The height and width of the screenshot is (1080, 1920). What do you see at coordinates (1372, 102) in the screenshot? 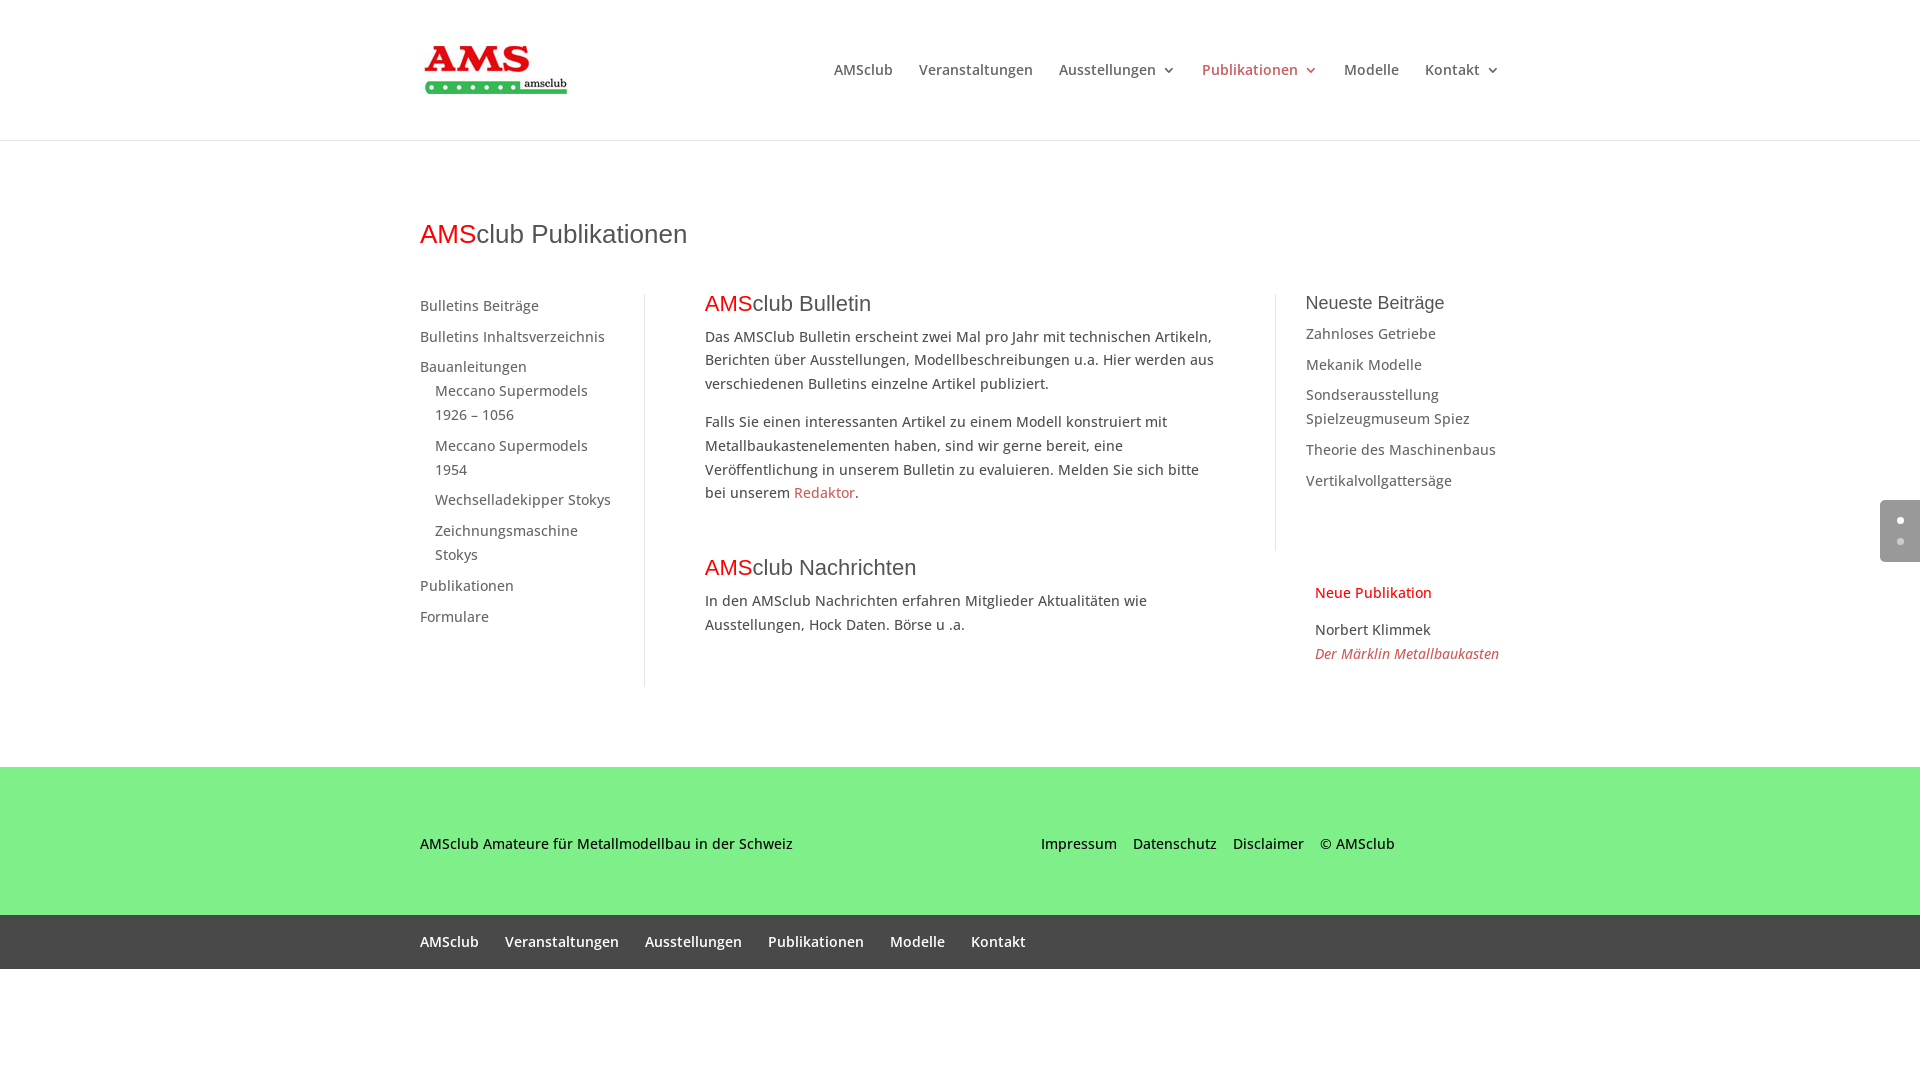
I see `Modelle` at bounding box center [1372, 102].